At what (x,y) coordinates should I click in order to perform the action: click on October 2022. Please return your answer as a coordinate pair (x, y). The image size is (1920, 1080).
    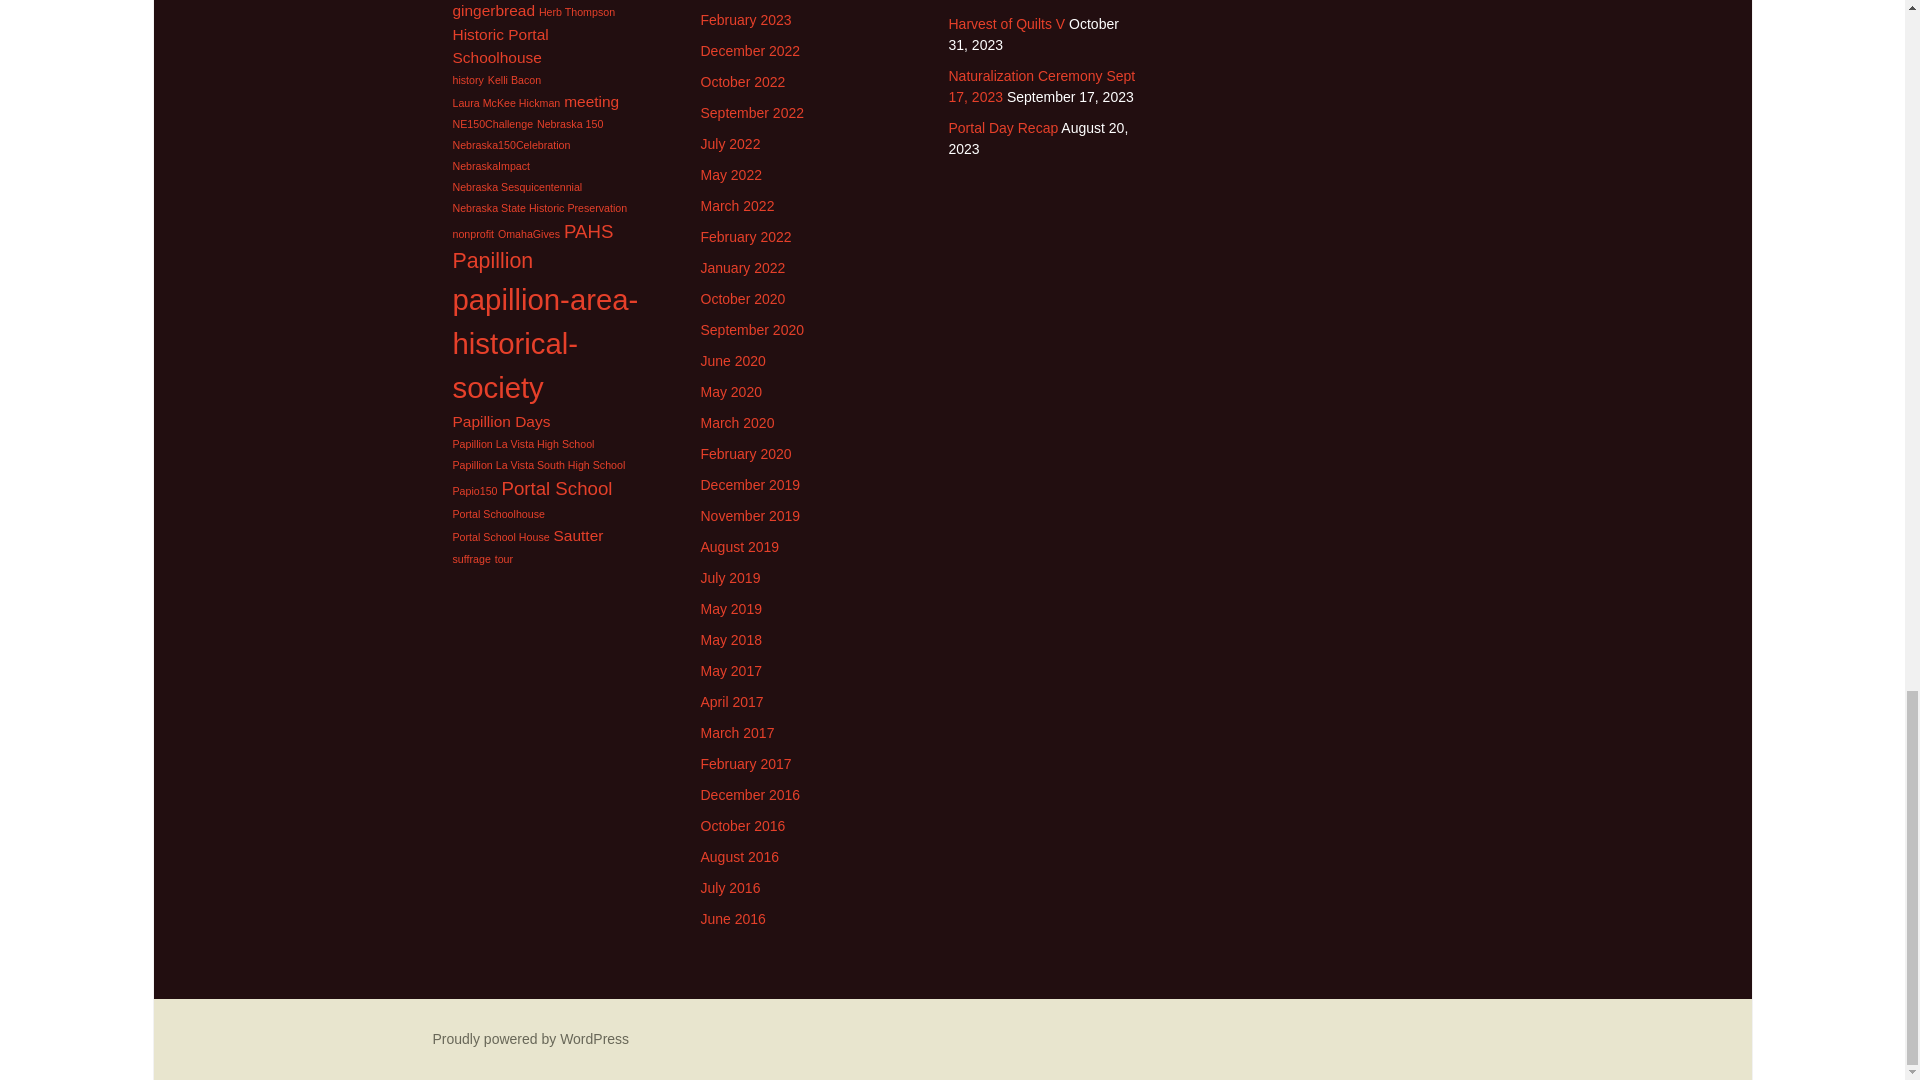
    Looking at the image, I should click on (742, 82).